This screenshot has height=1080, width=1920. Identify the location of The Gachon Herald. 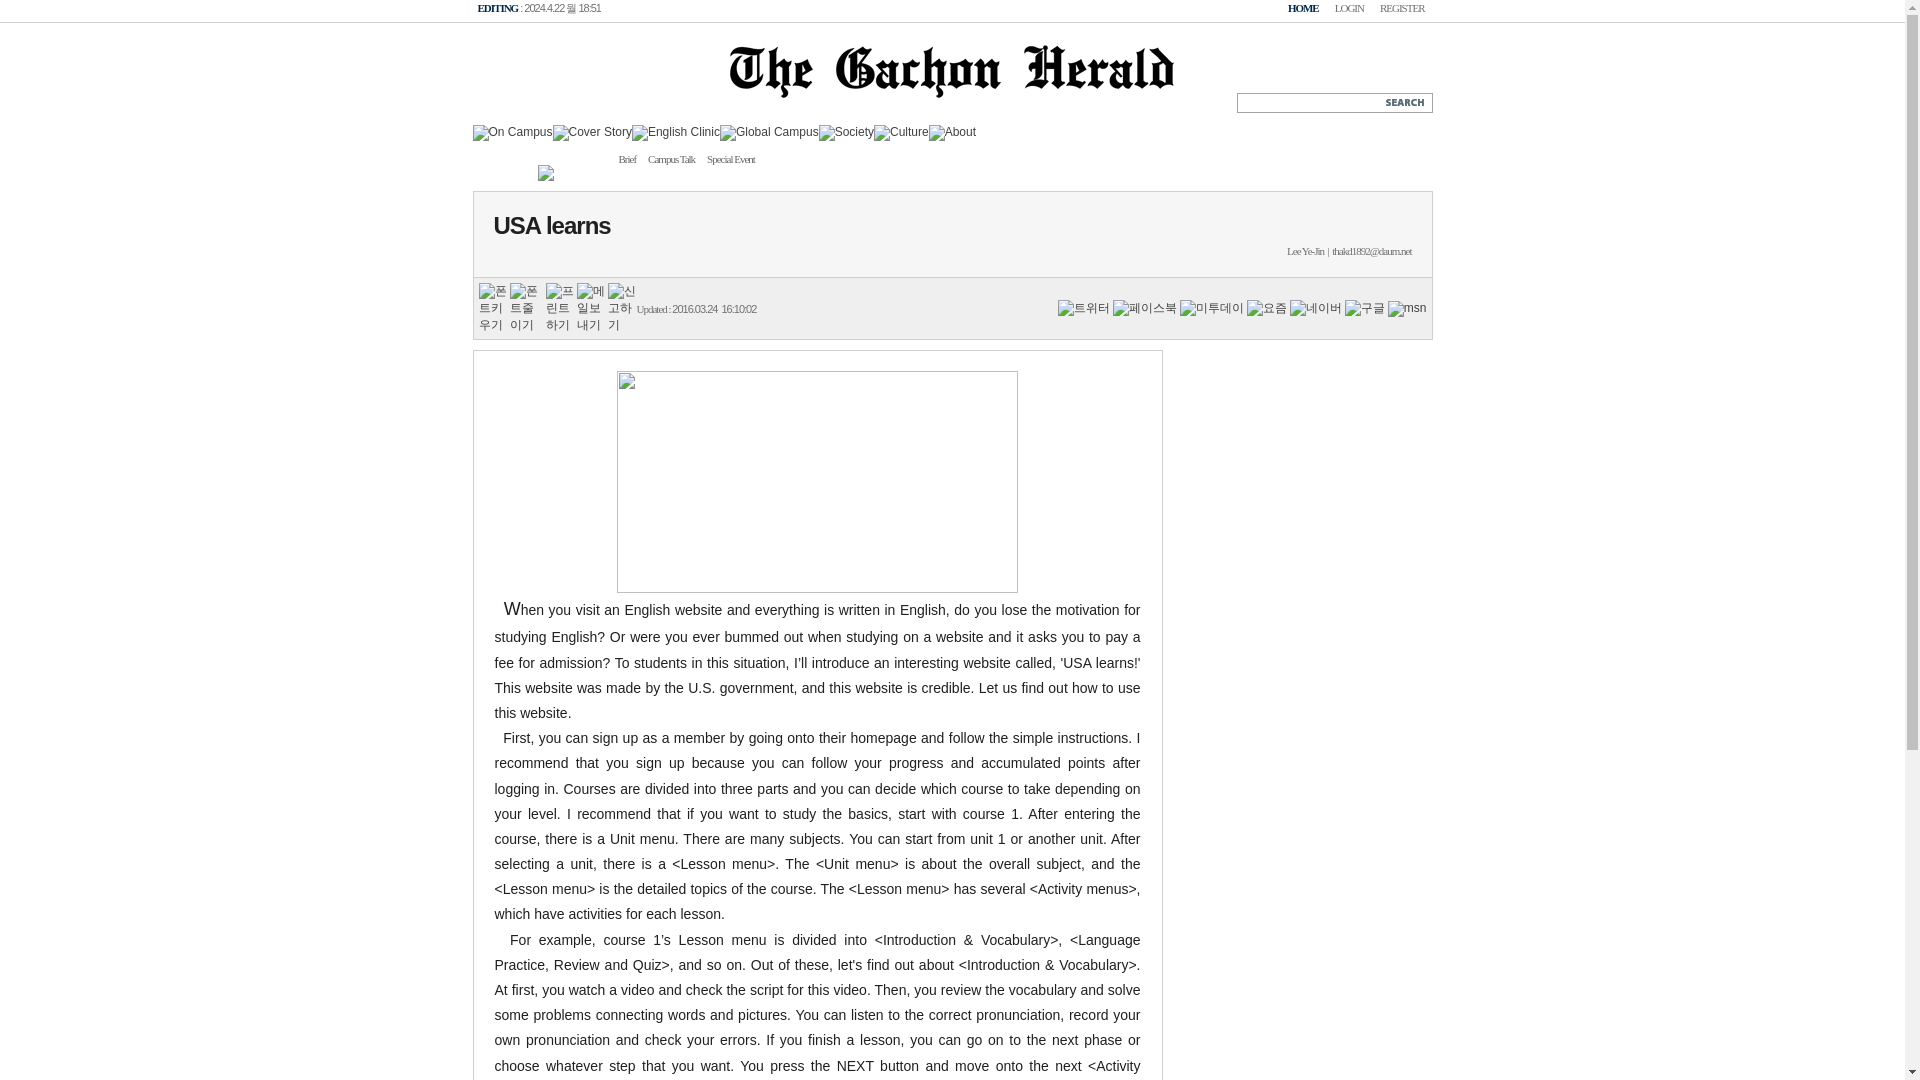
(951, 104).